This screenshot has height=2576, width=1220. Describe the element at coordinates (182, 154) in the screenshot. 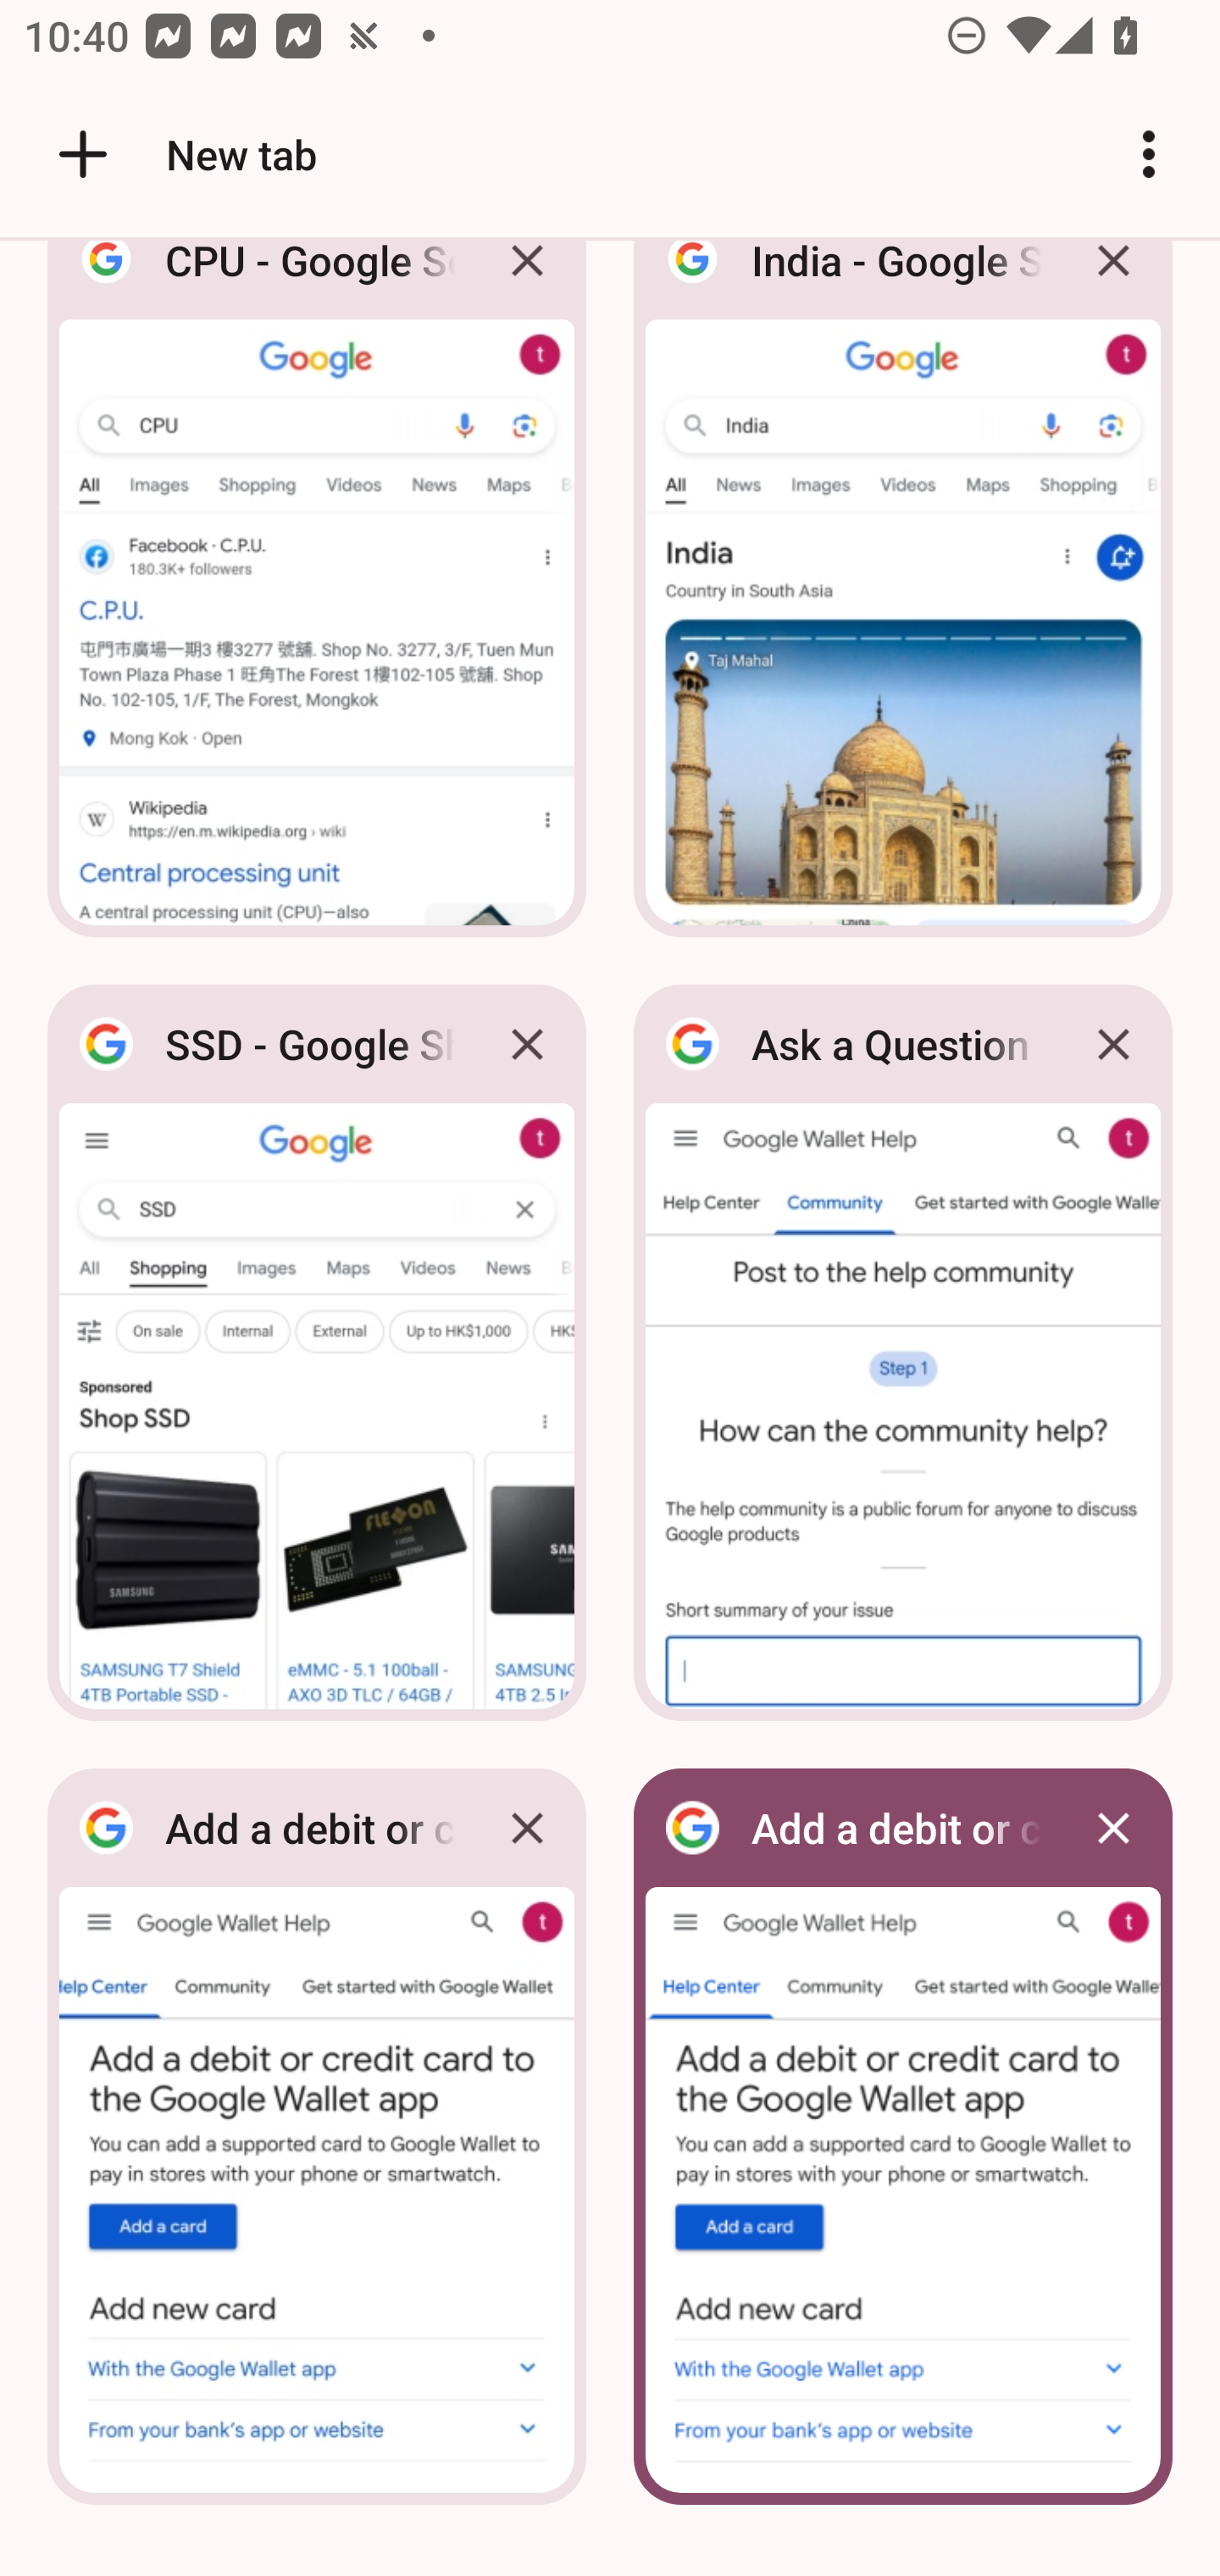

I see `New tab` at that location.